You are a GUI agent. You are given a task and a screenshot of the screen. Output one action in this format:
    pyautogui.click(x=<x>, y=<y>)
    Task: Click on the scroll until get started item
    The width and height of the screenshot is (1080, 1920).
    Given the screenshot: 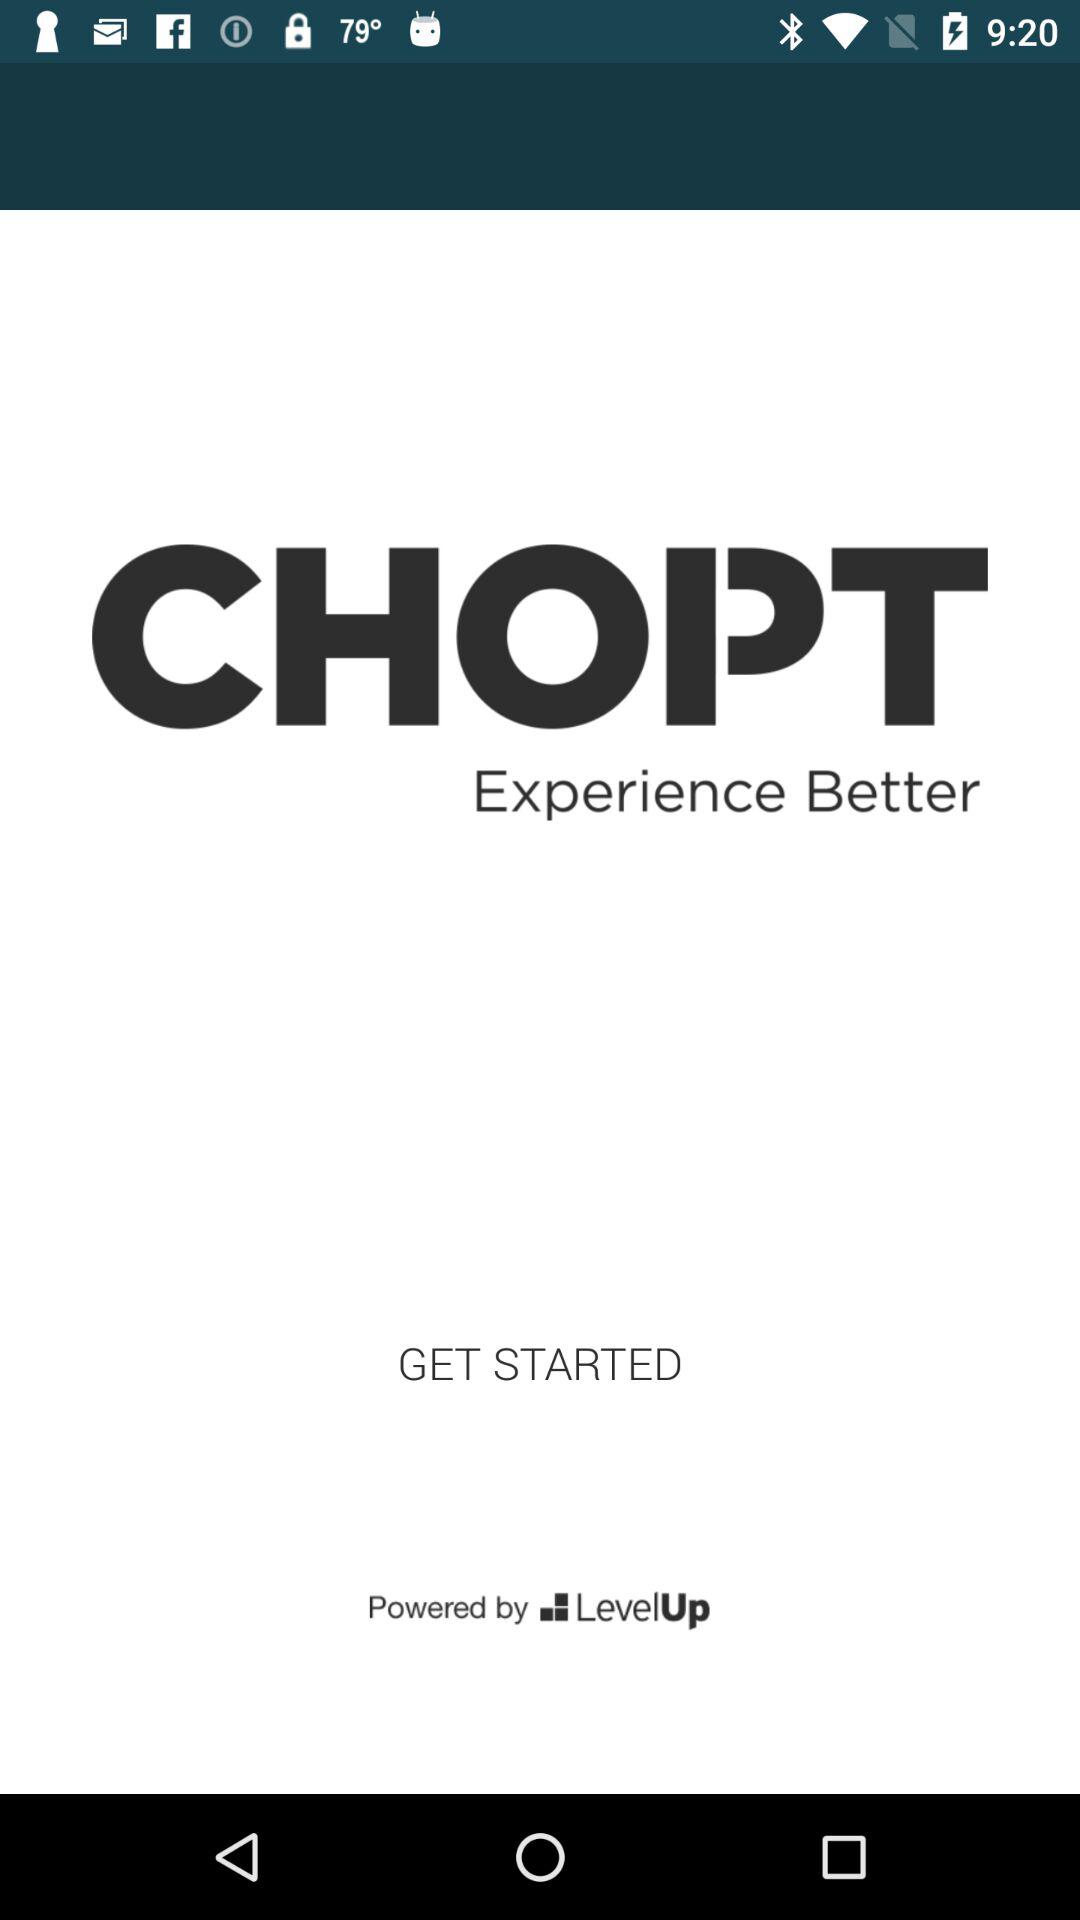 What is the action you would take?
    pyautogui.click(x=540, y=1362)
    